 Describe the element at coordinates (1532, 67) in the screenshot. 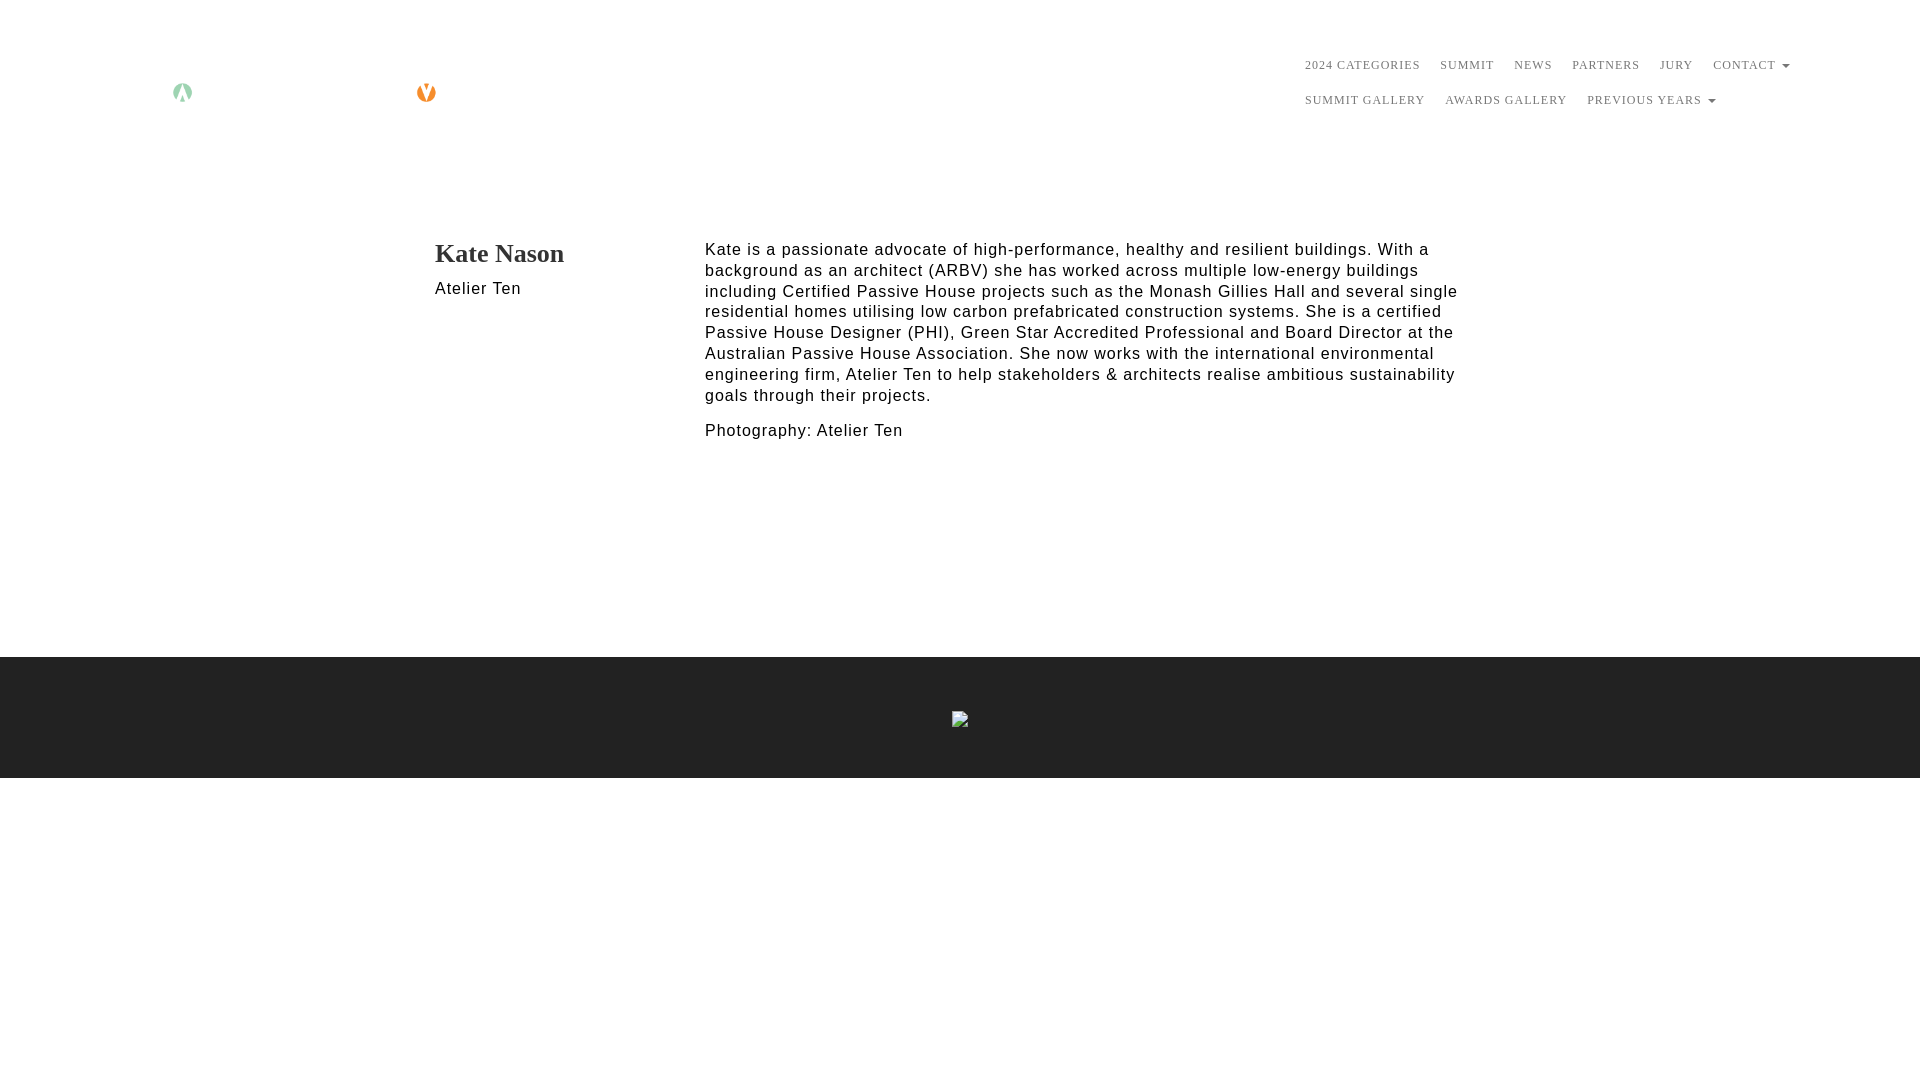

I see `NEWS` at that location.